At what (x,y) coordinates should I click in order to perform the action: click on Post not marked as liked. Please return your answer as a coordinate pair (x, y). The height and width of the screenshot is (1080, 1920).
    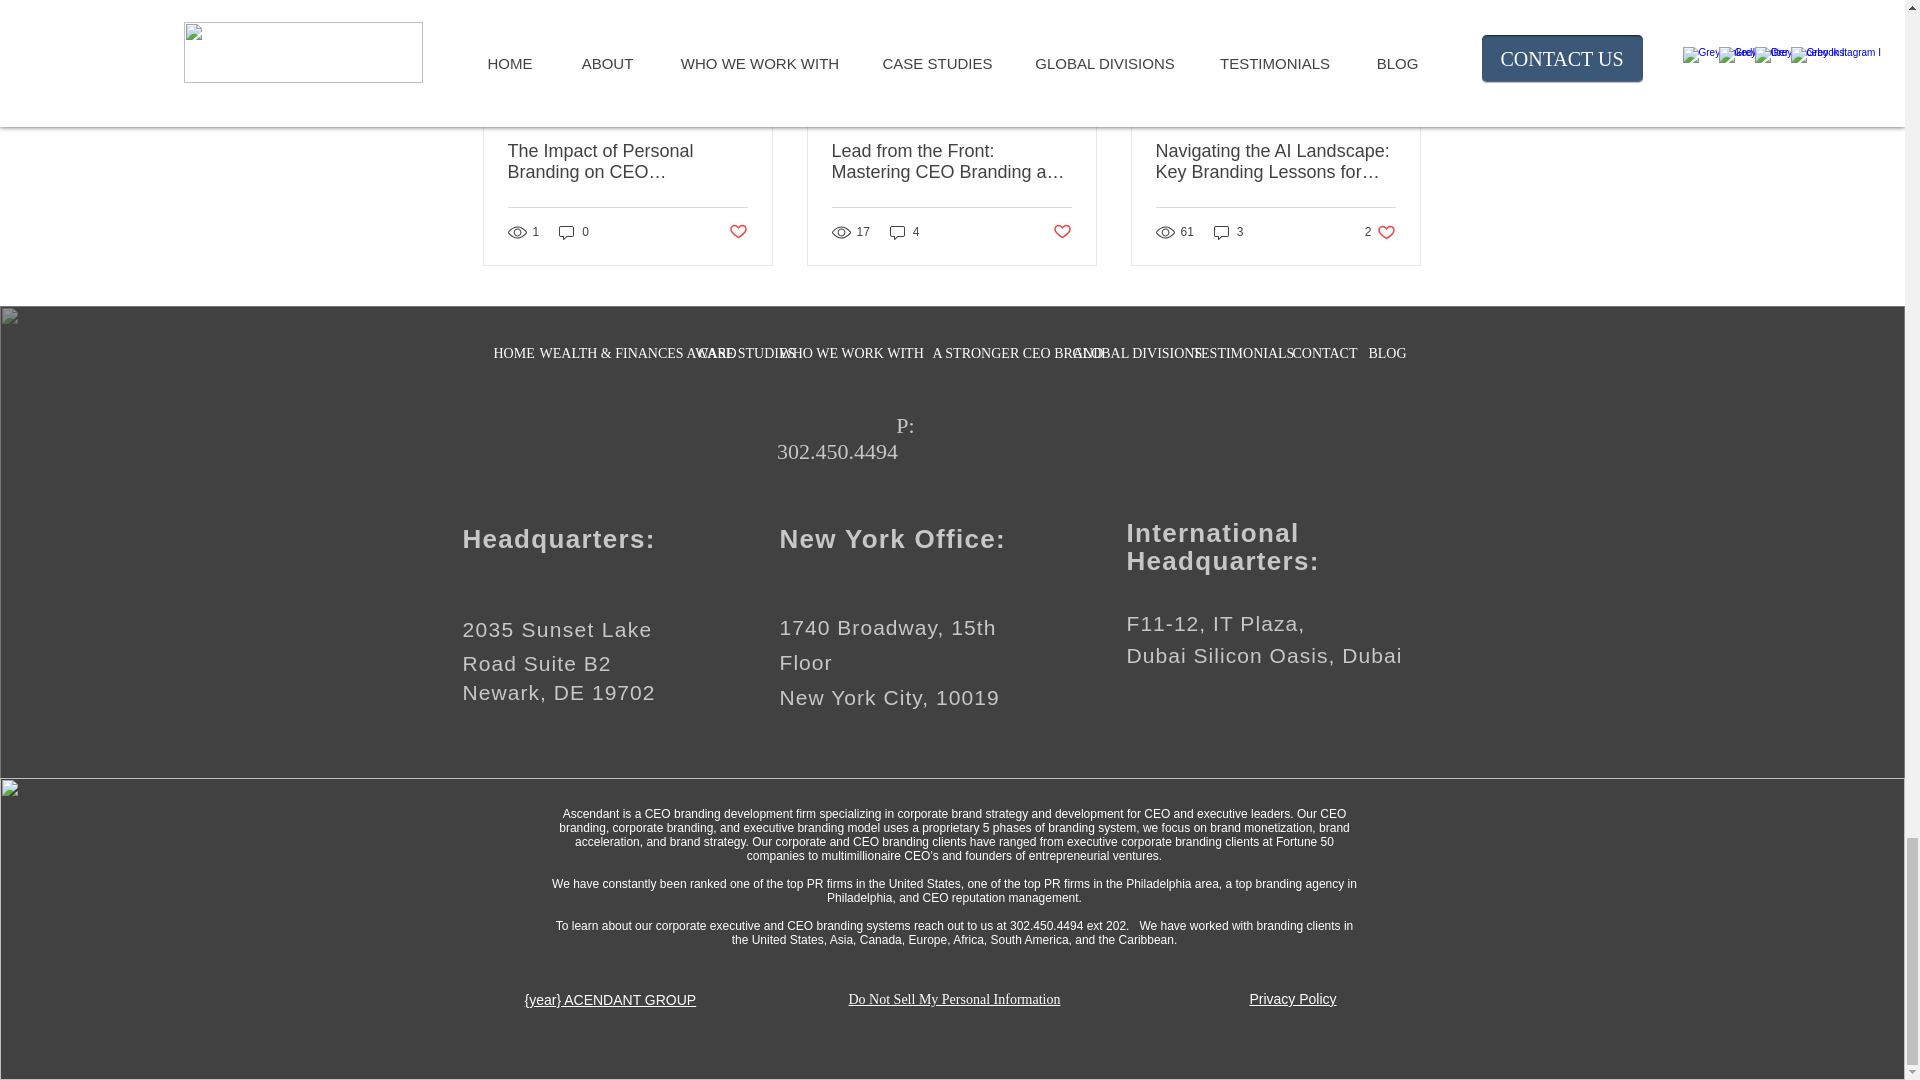
    Looking at the image, I should click on (736, 232).